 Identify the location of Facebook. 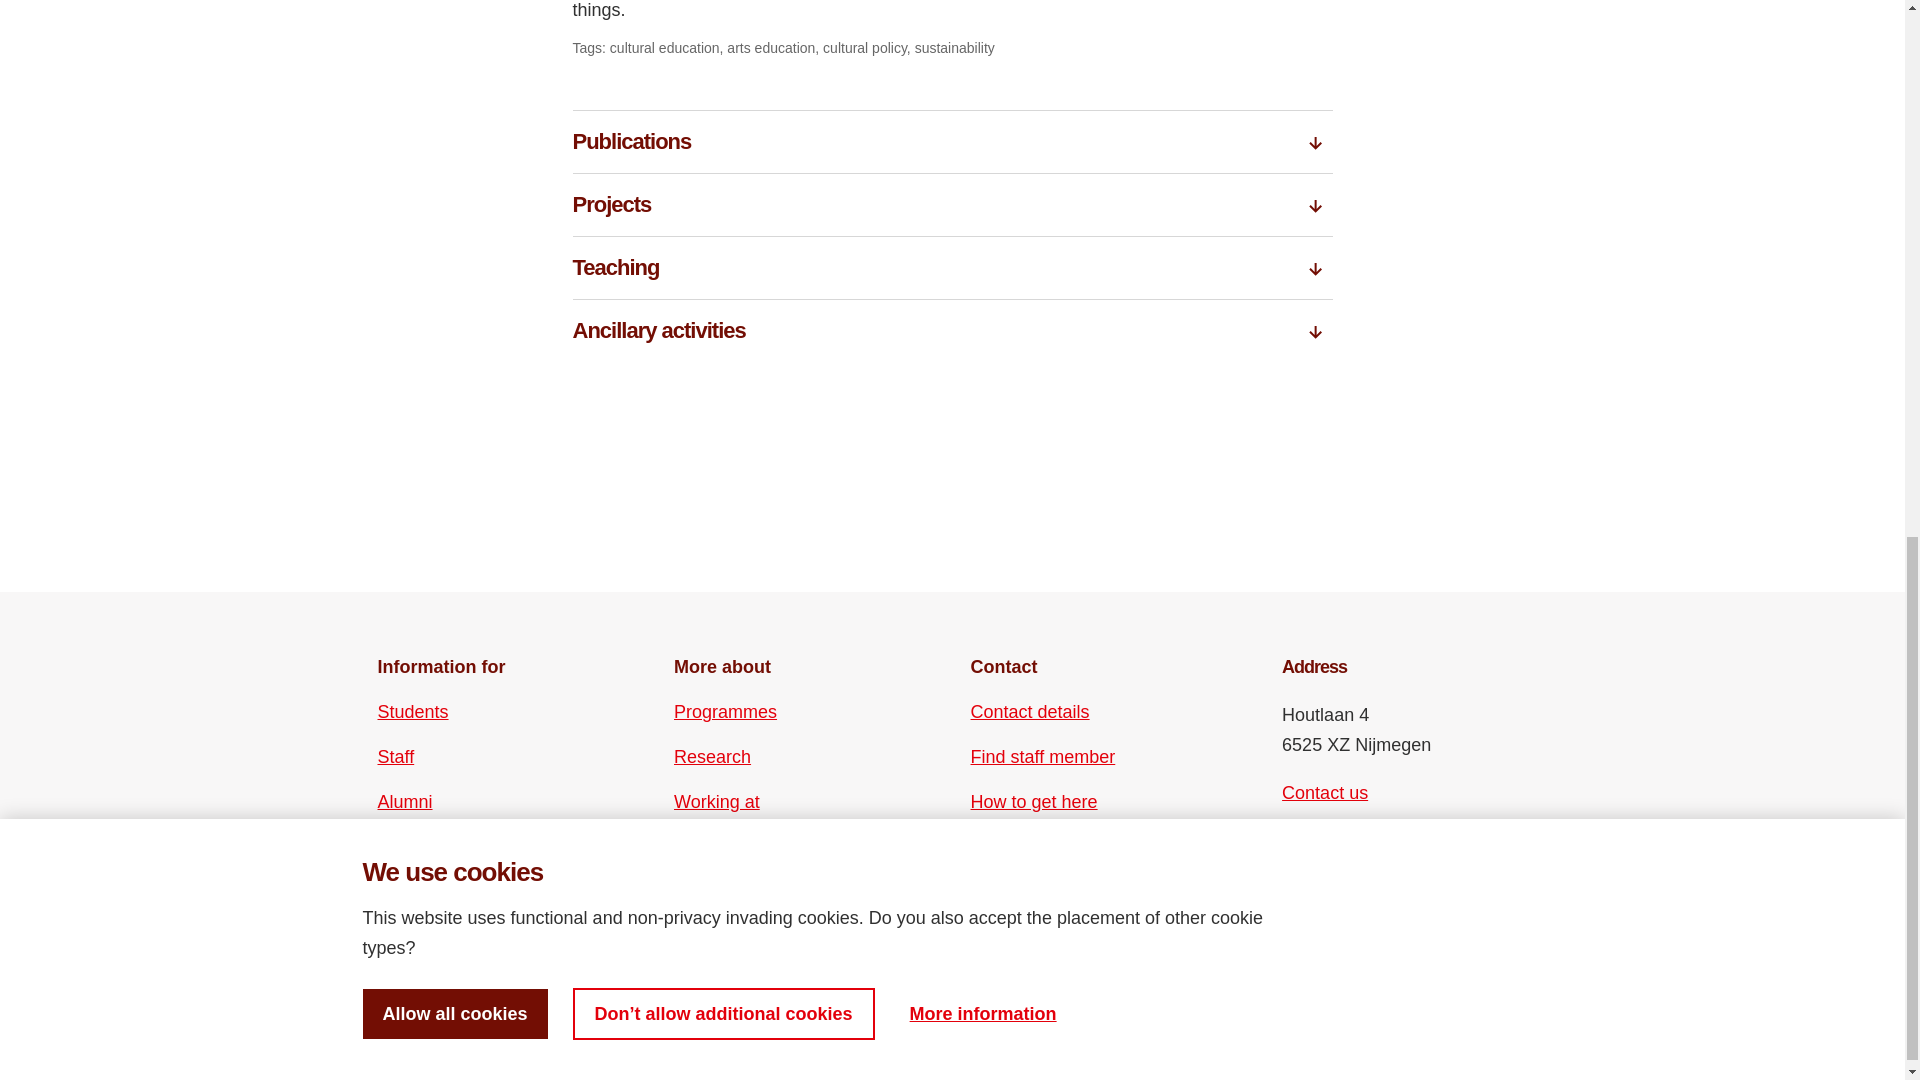
(1296, 853).